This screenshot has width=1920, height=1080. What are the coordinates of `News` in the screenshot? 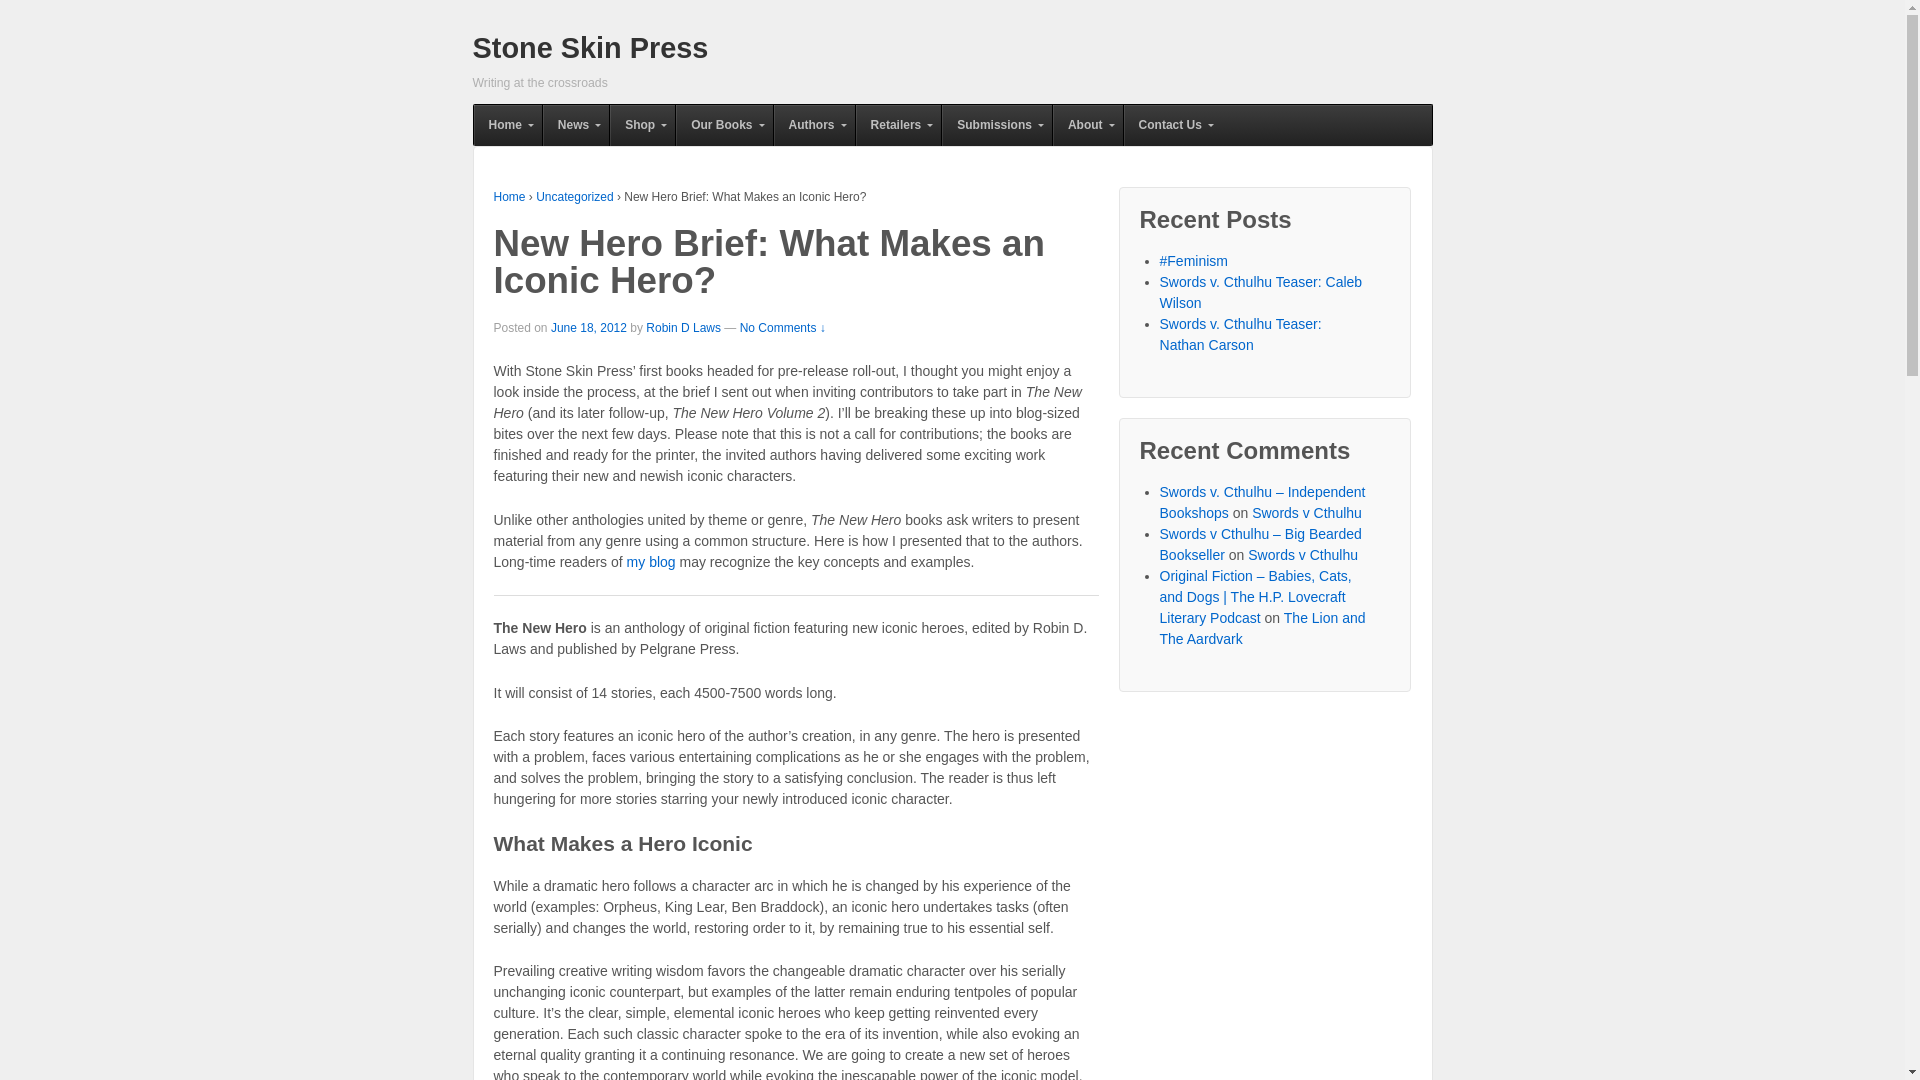 It's located at (574, 124).